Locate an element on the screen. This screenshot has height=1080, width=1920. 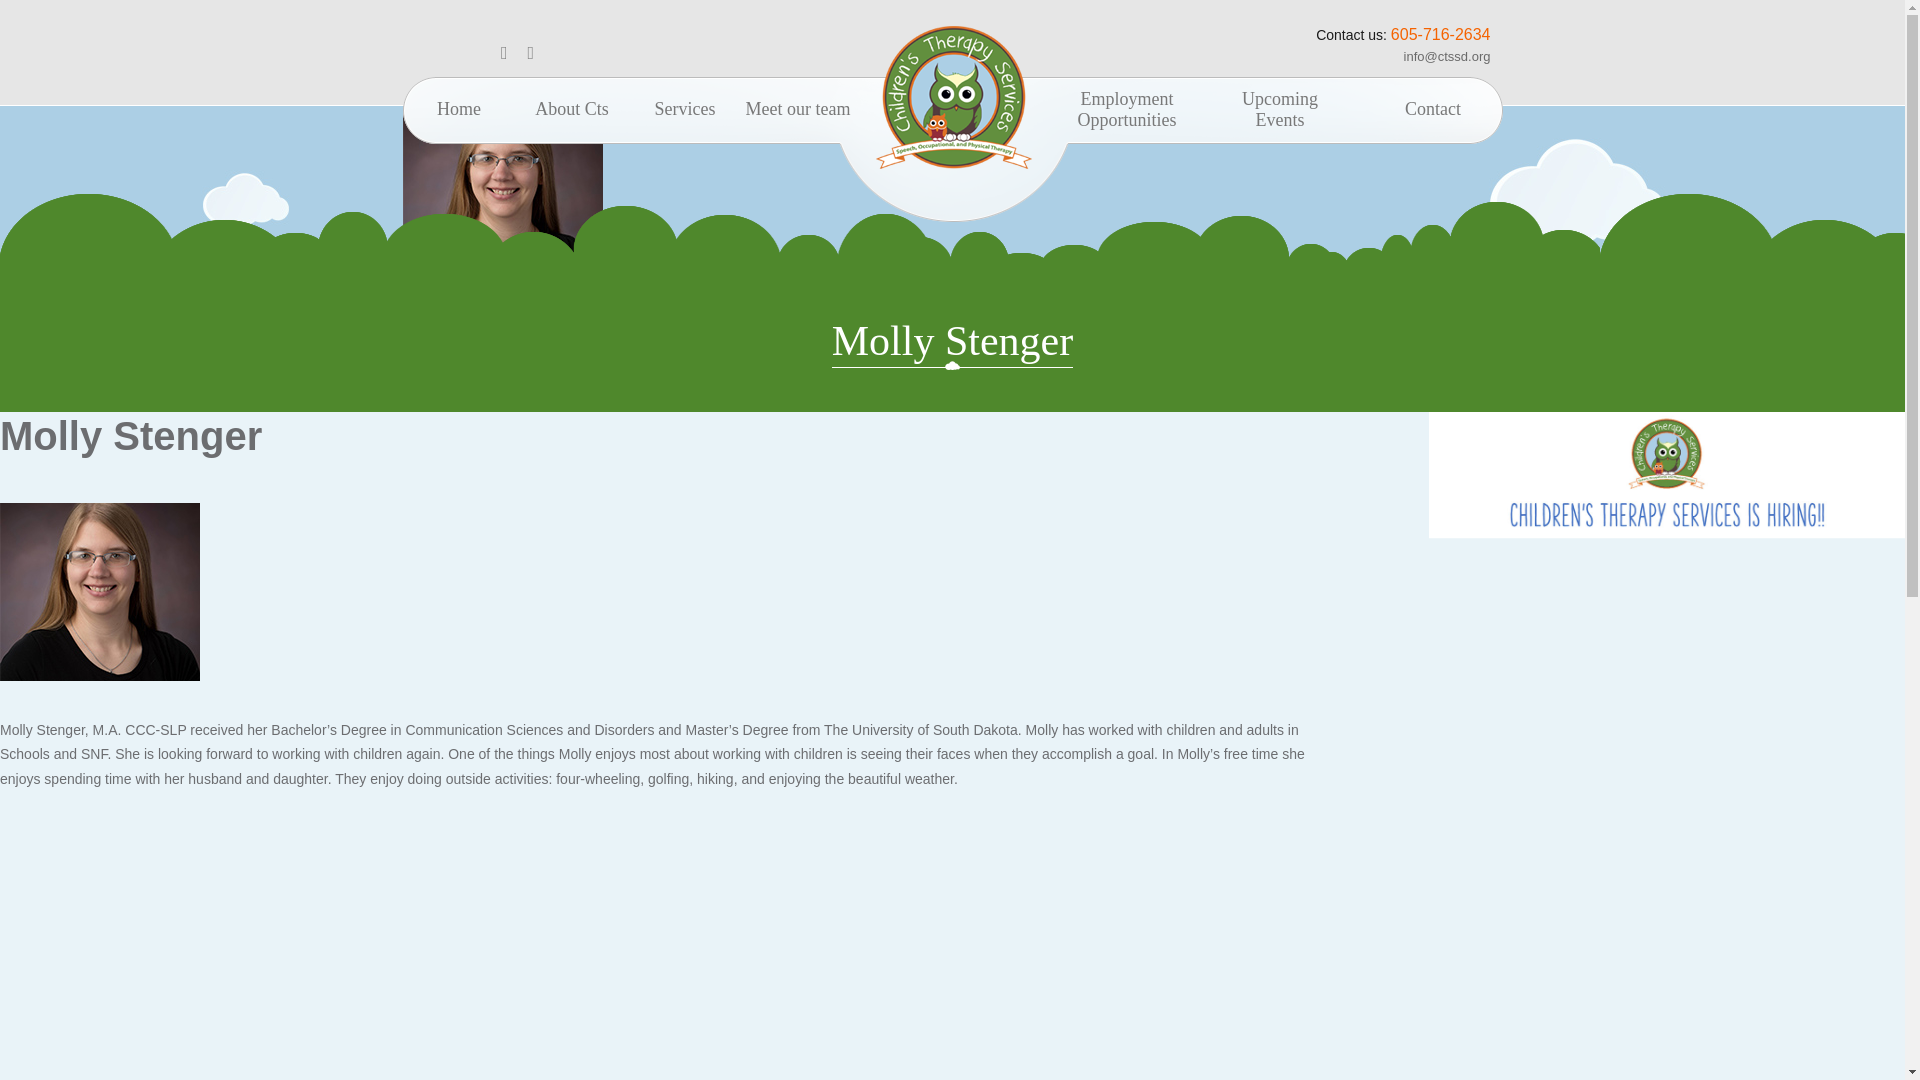
Molly Stenger 1 is located at coordinates (1126, 108).